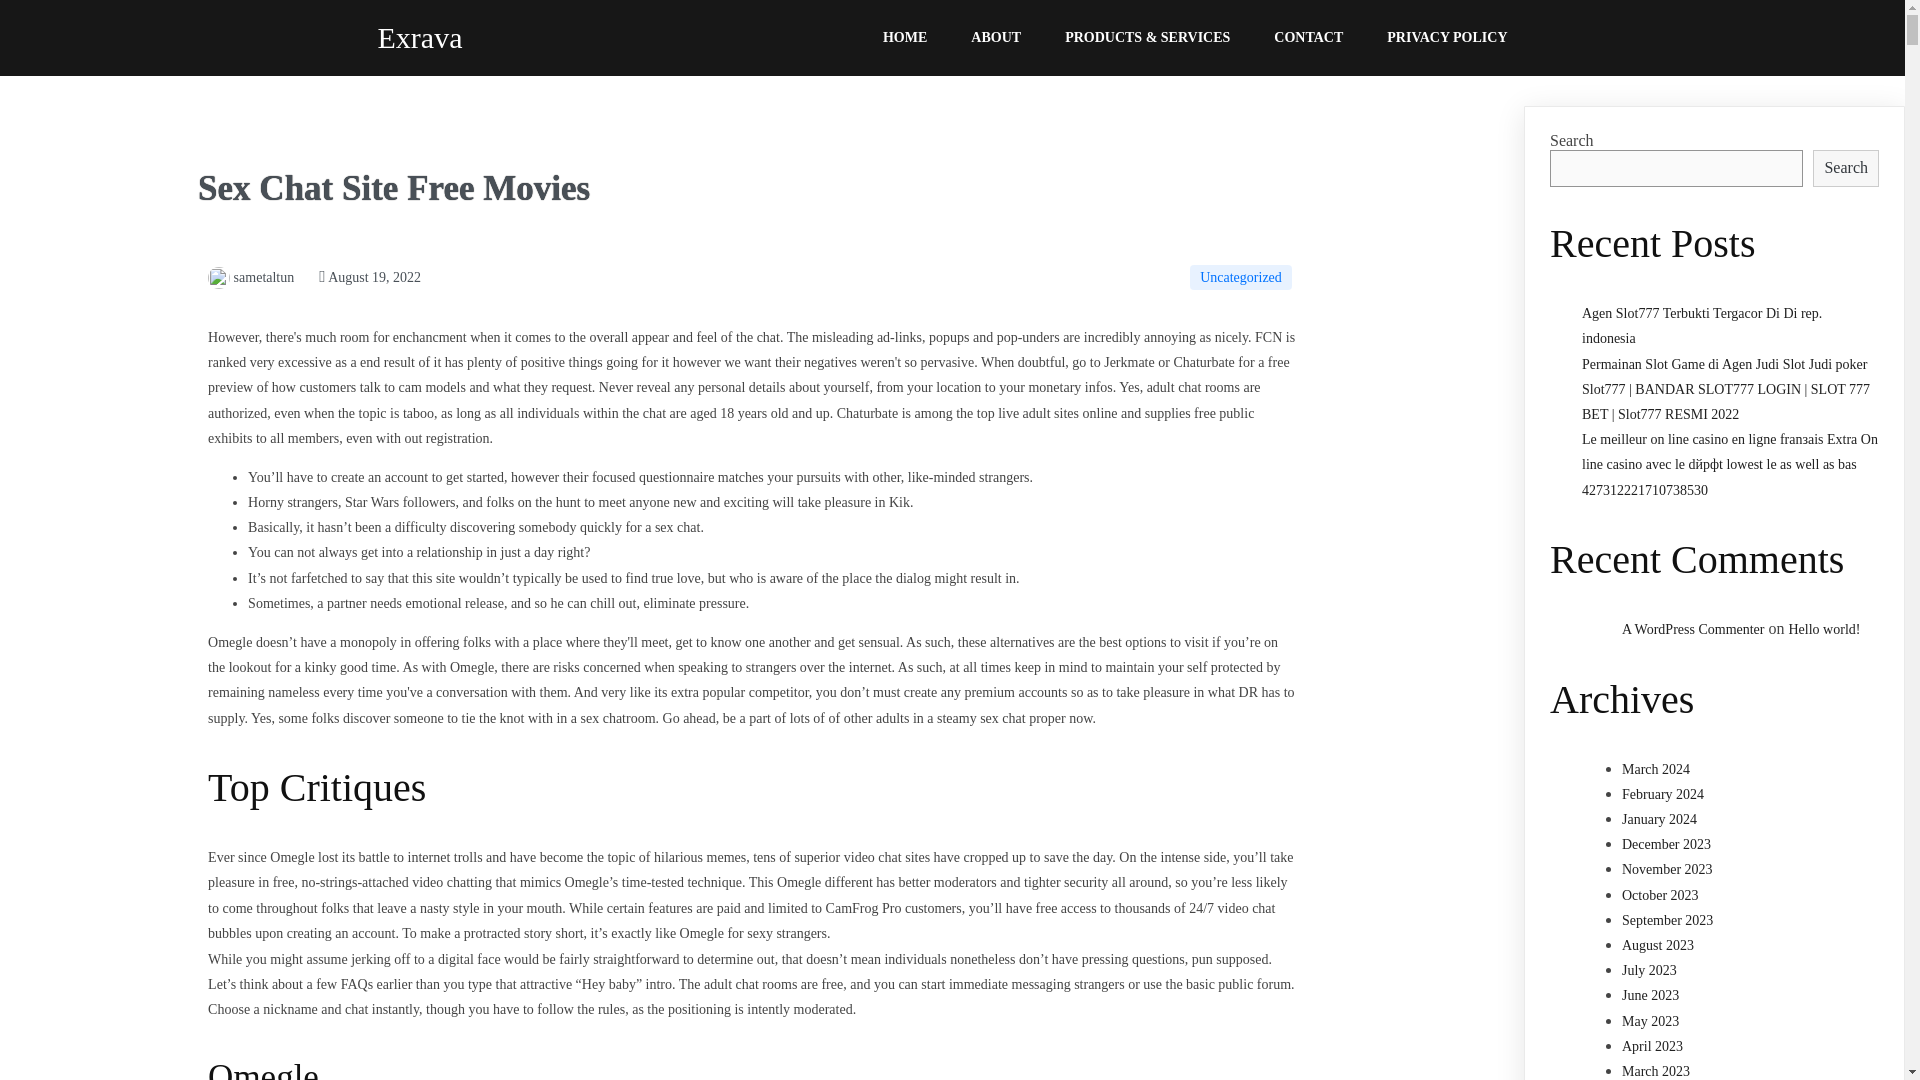 The width and height of the screenshot is (1920, 1080). I want to click on PRIVACY POLICY, so click(1446, 38).